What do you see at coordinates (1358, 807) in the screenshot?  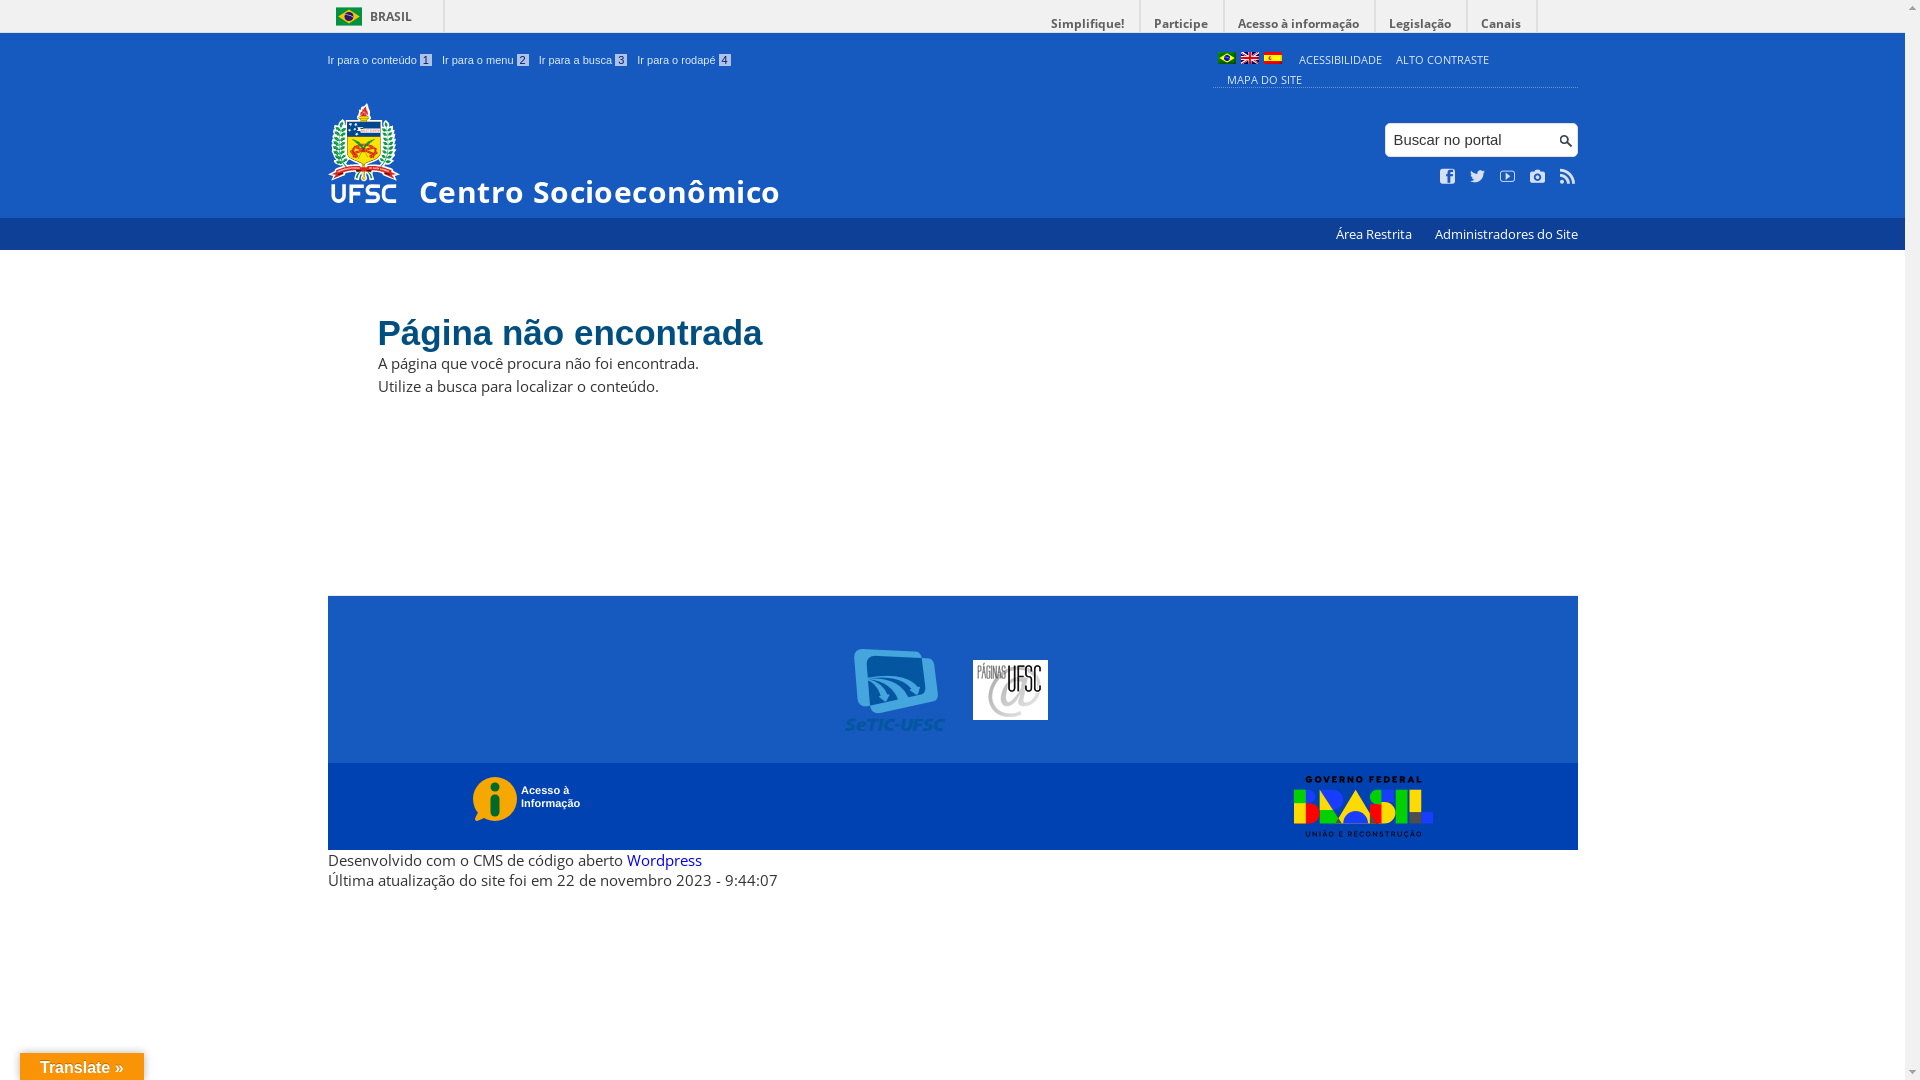 I see `Governo Federal` at bounding box center [1358, 807].